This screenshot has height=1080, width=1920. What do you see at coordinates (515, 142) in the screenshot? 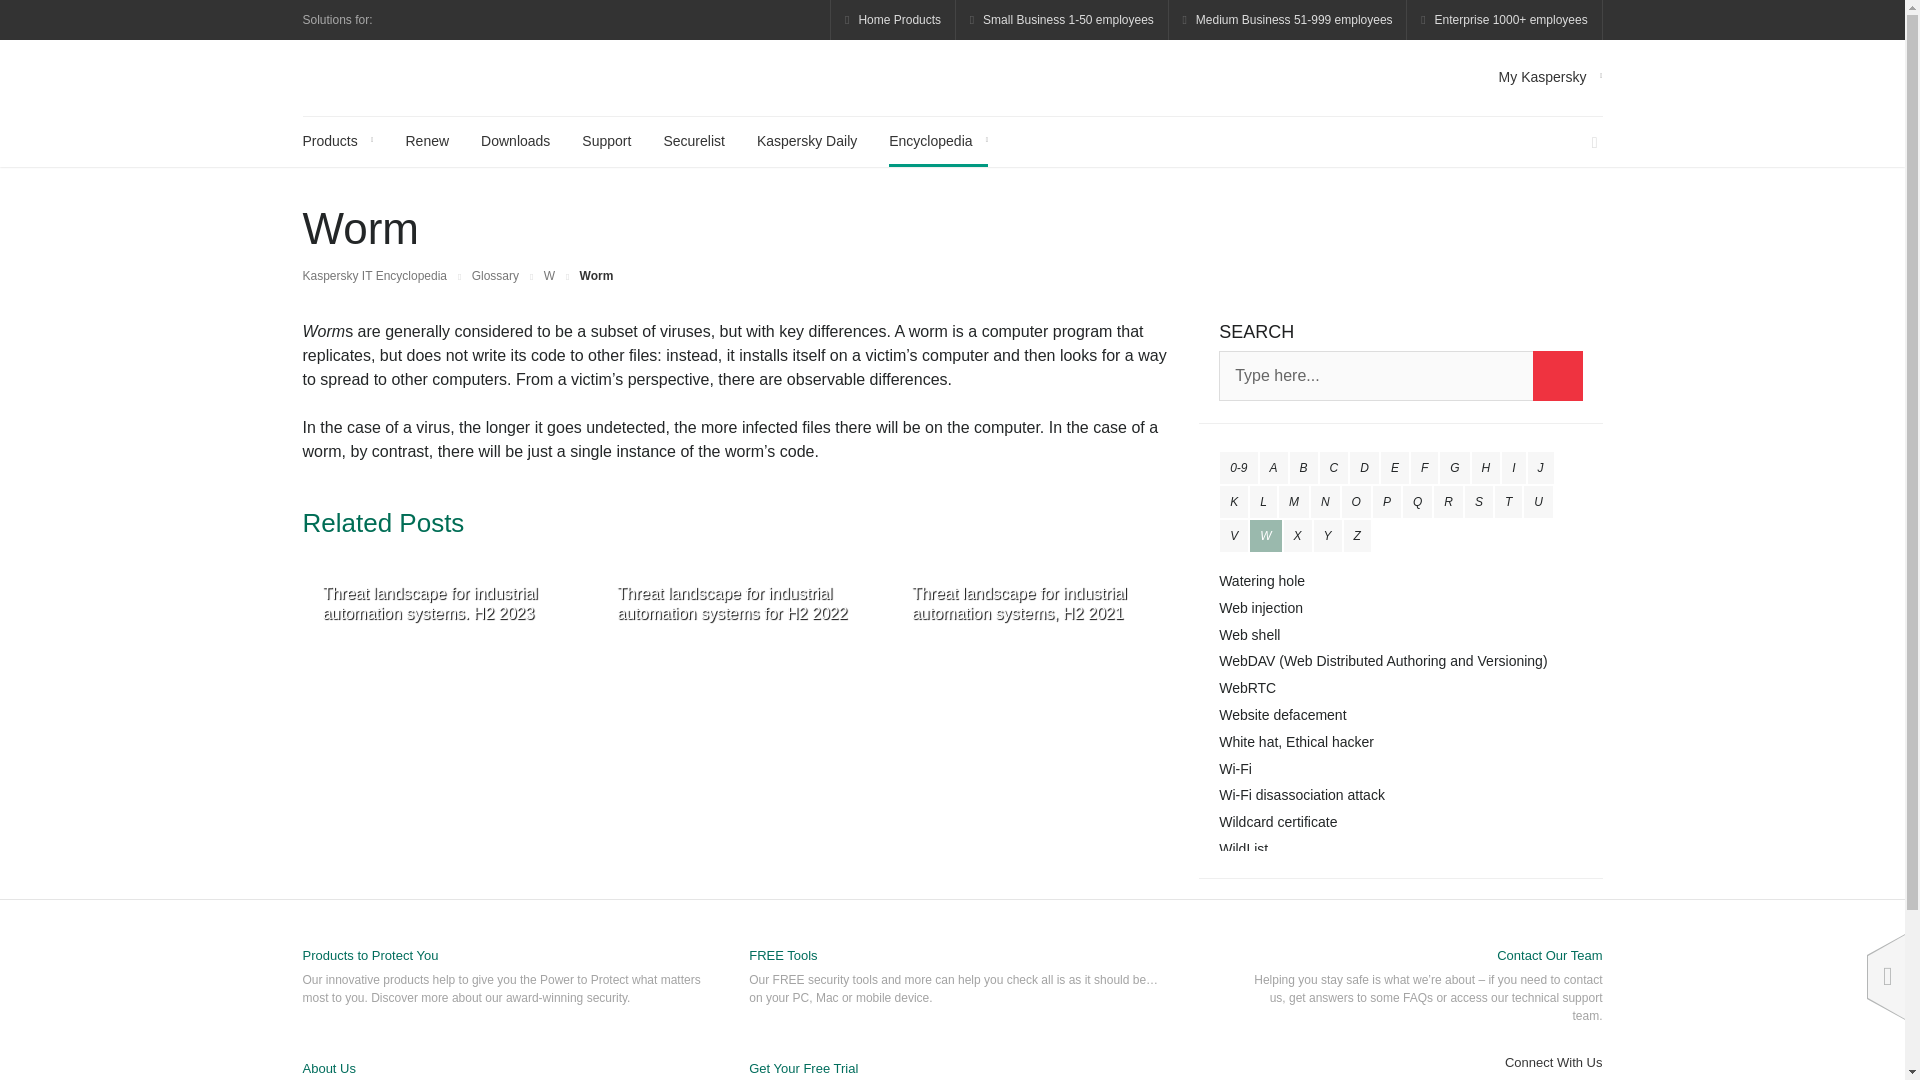
I see `Downloads` at bounding box center [515, 142].